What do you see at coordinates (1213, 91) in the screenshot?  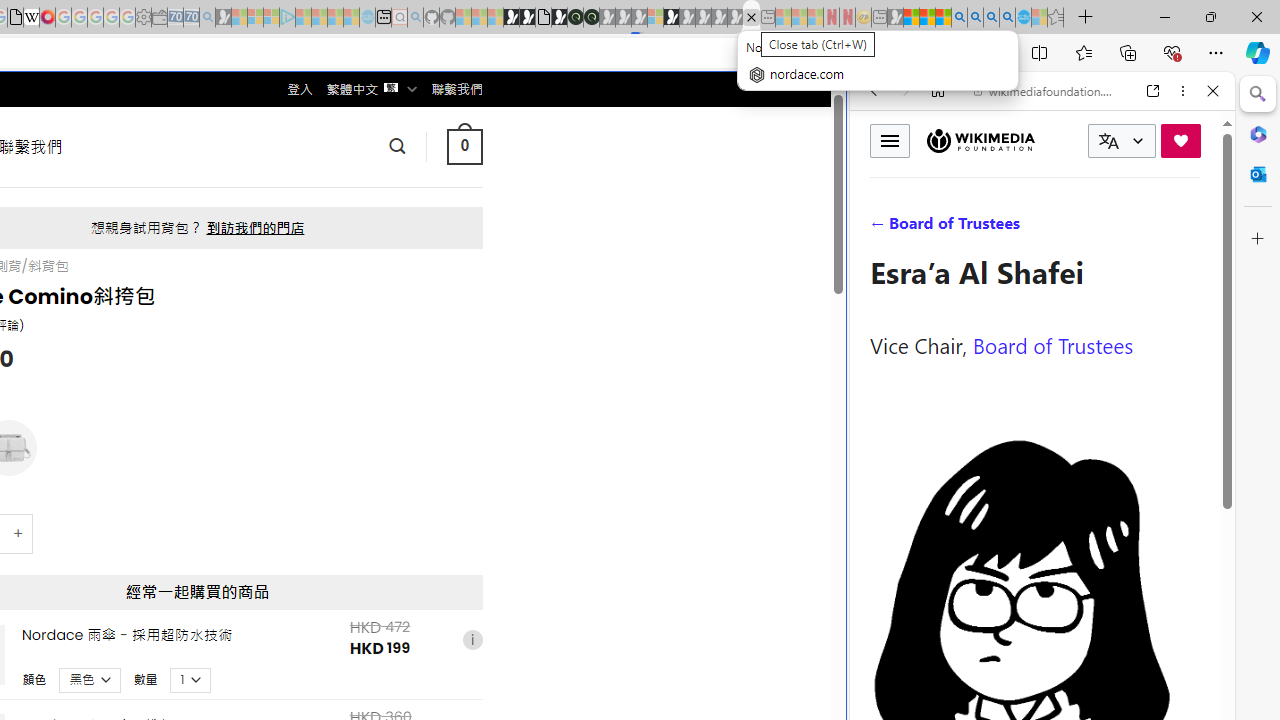 I see `Close` at bounding box center [1213, 91].